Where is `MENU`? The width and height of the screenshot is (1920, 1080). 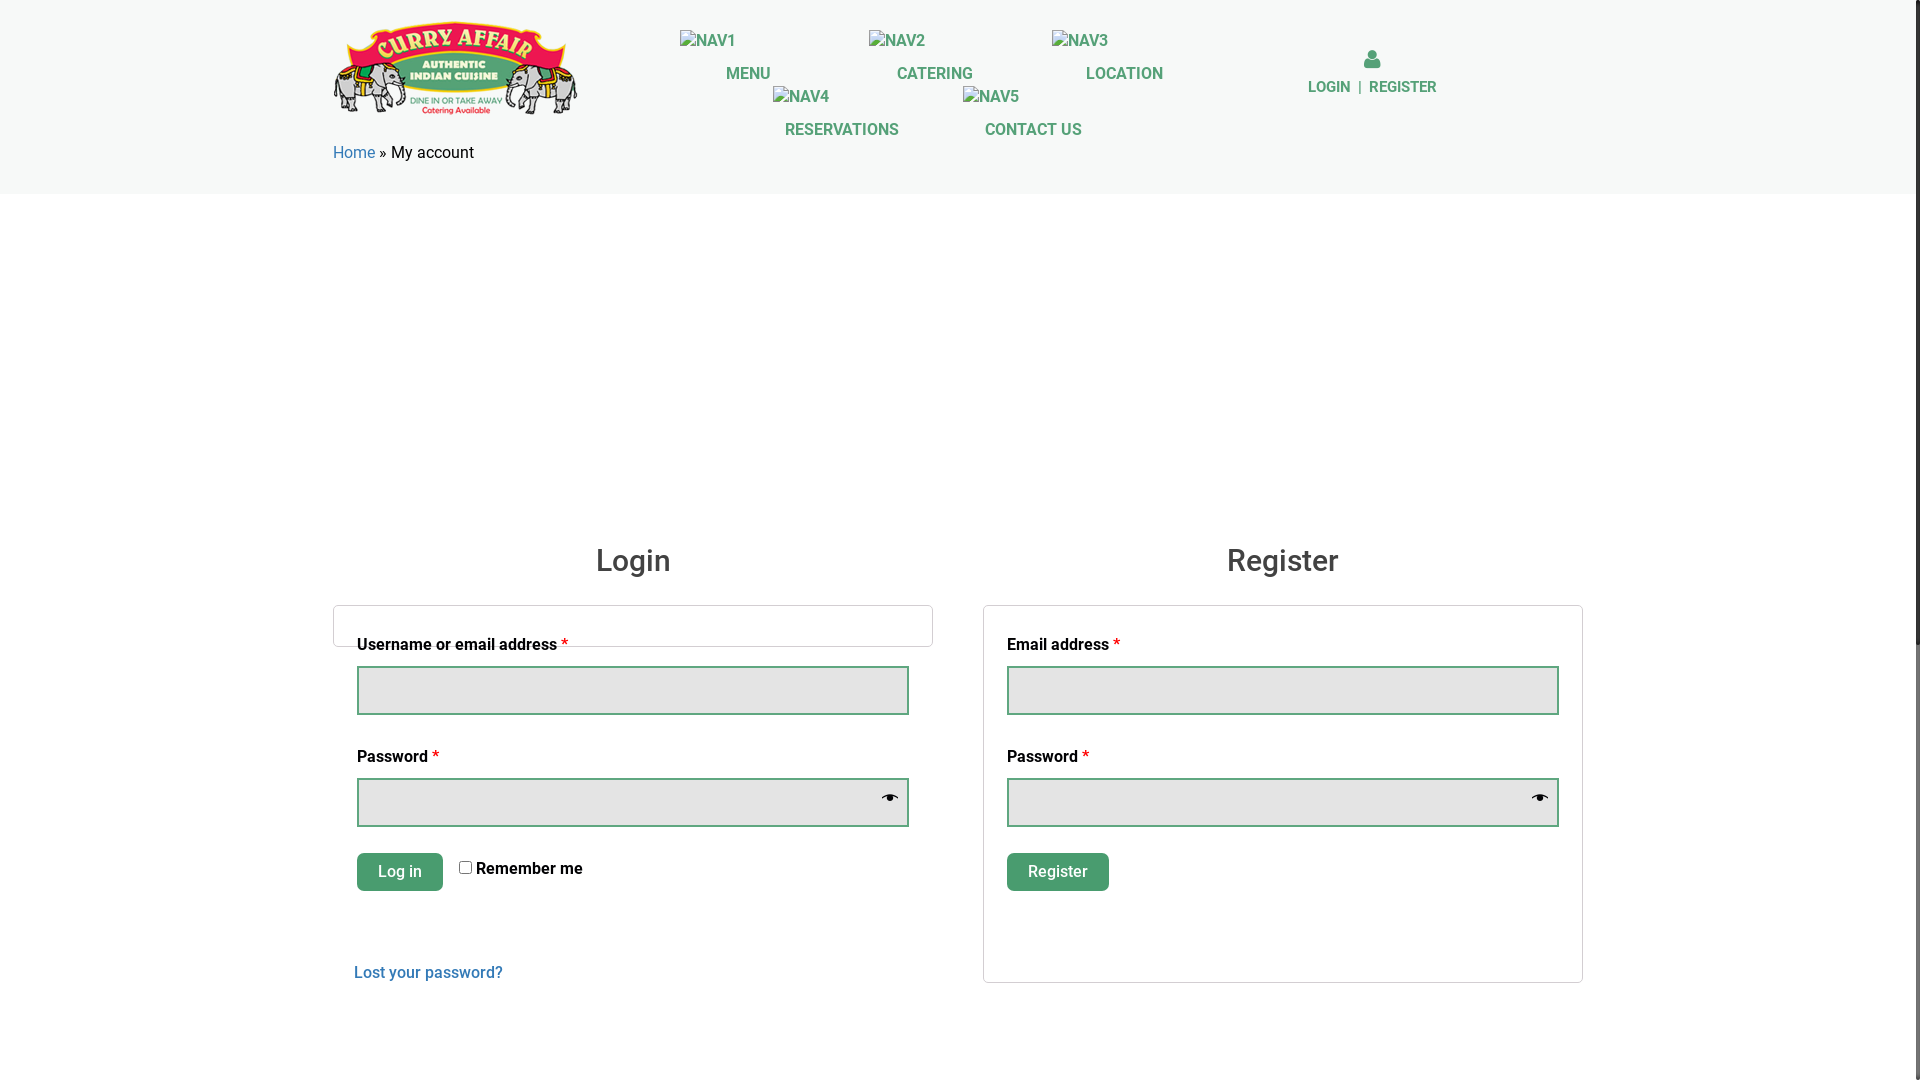 MENU is located at coordinates (749, 58).